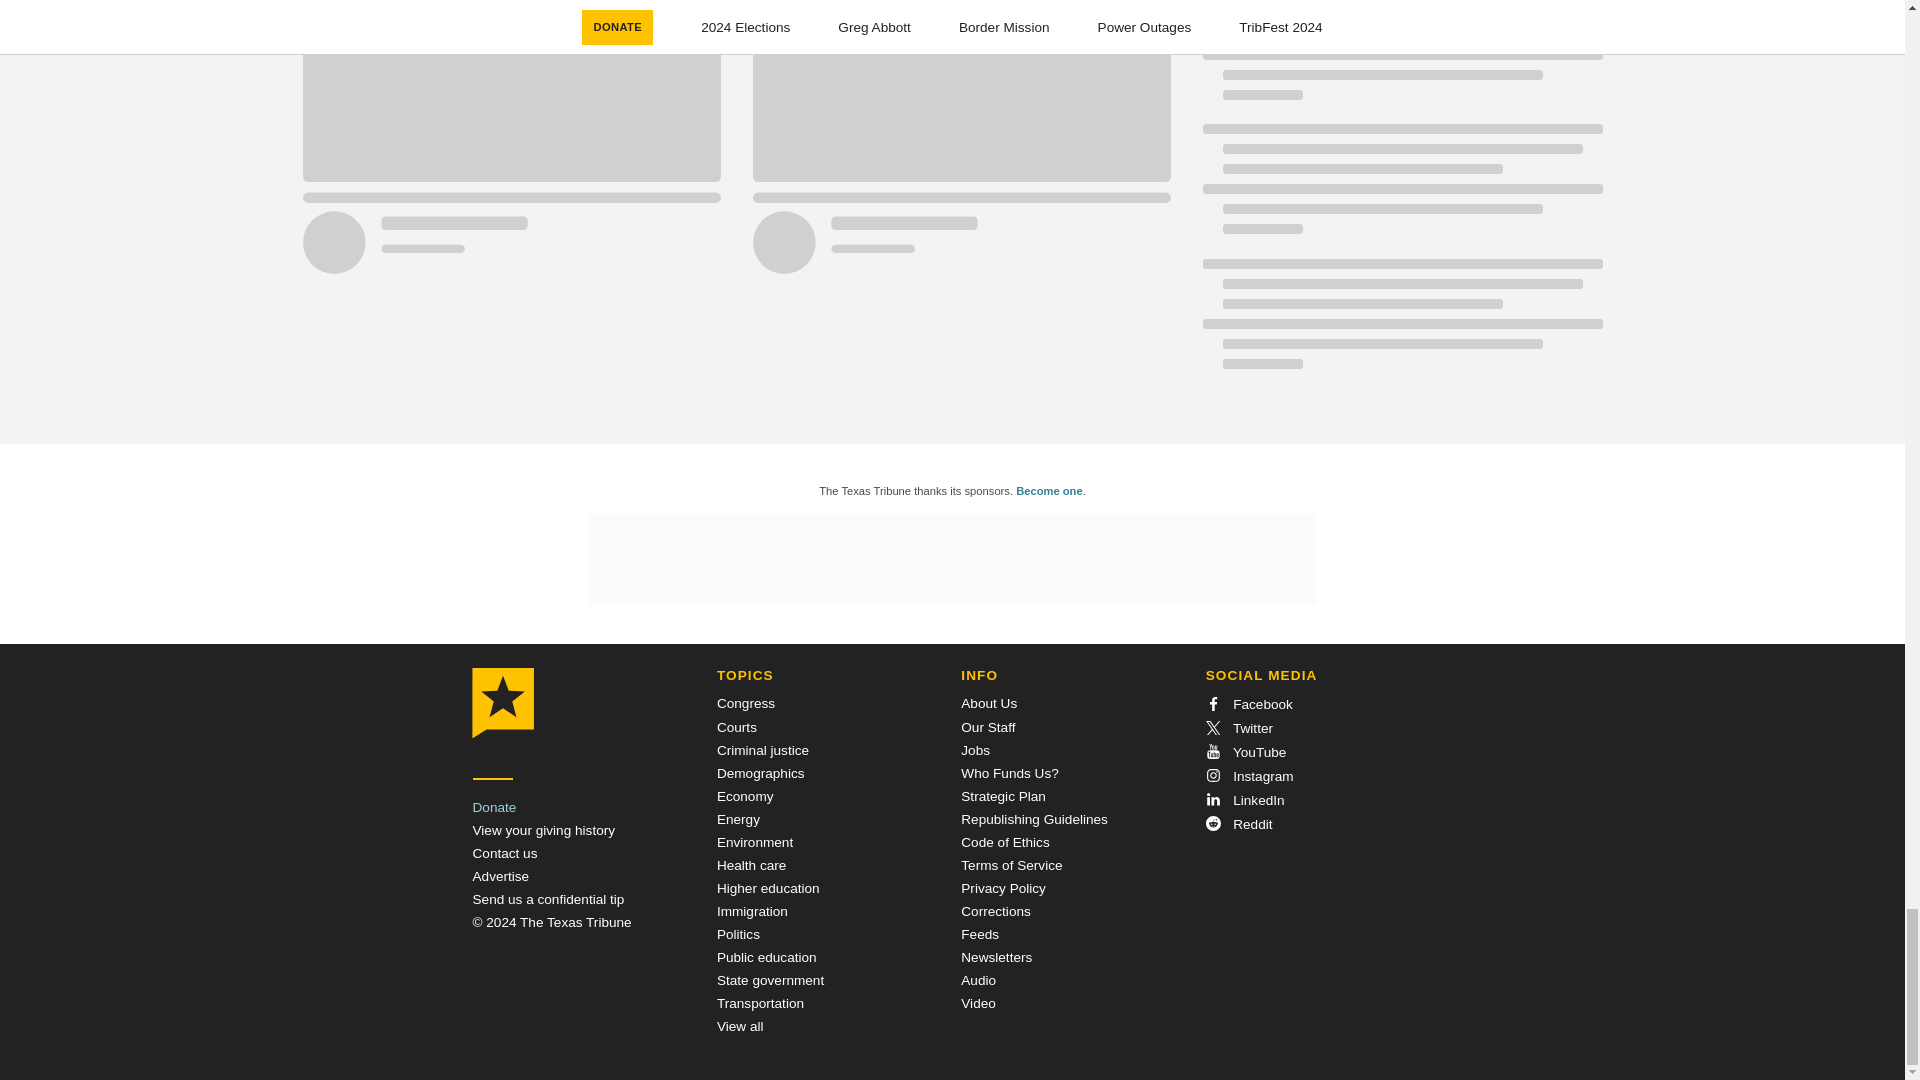 The image size is (1920, 1080). I want to click on Corrections, so click(996, 911).